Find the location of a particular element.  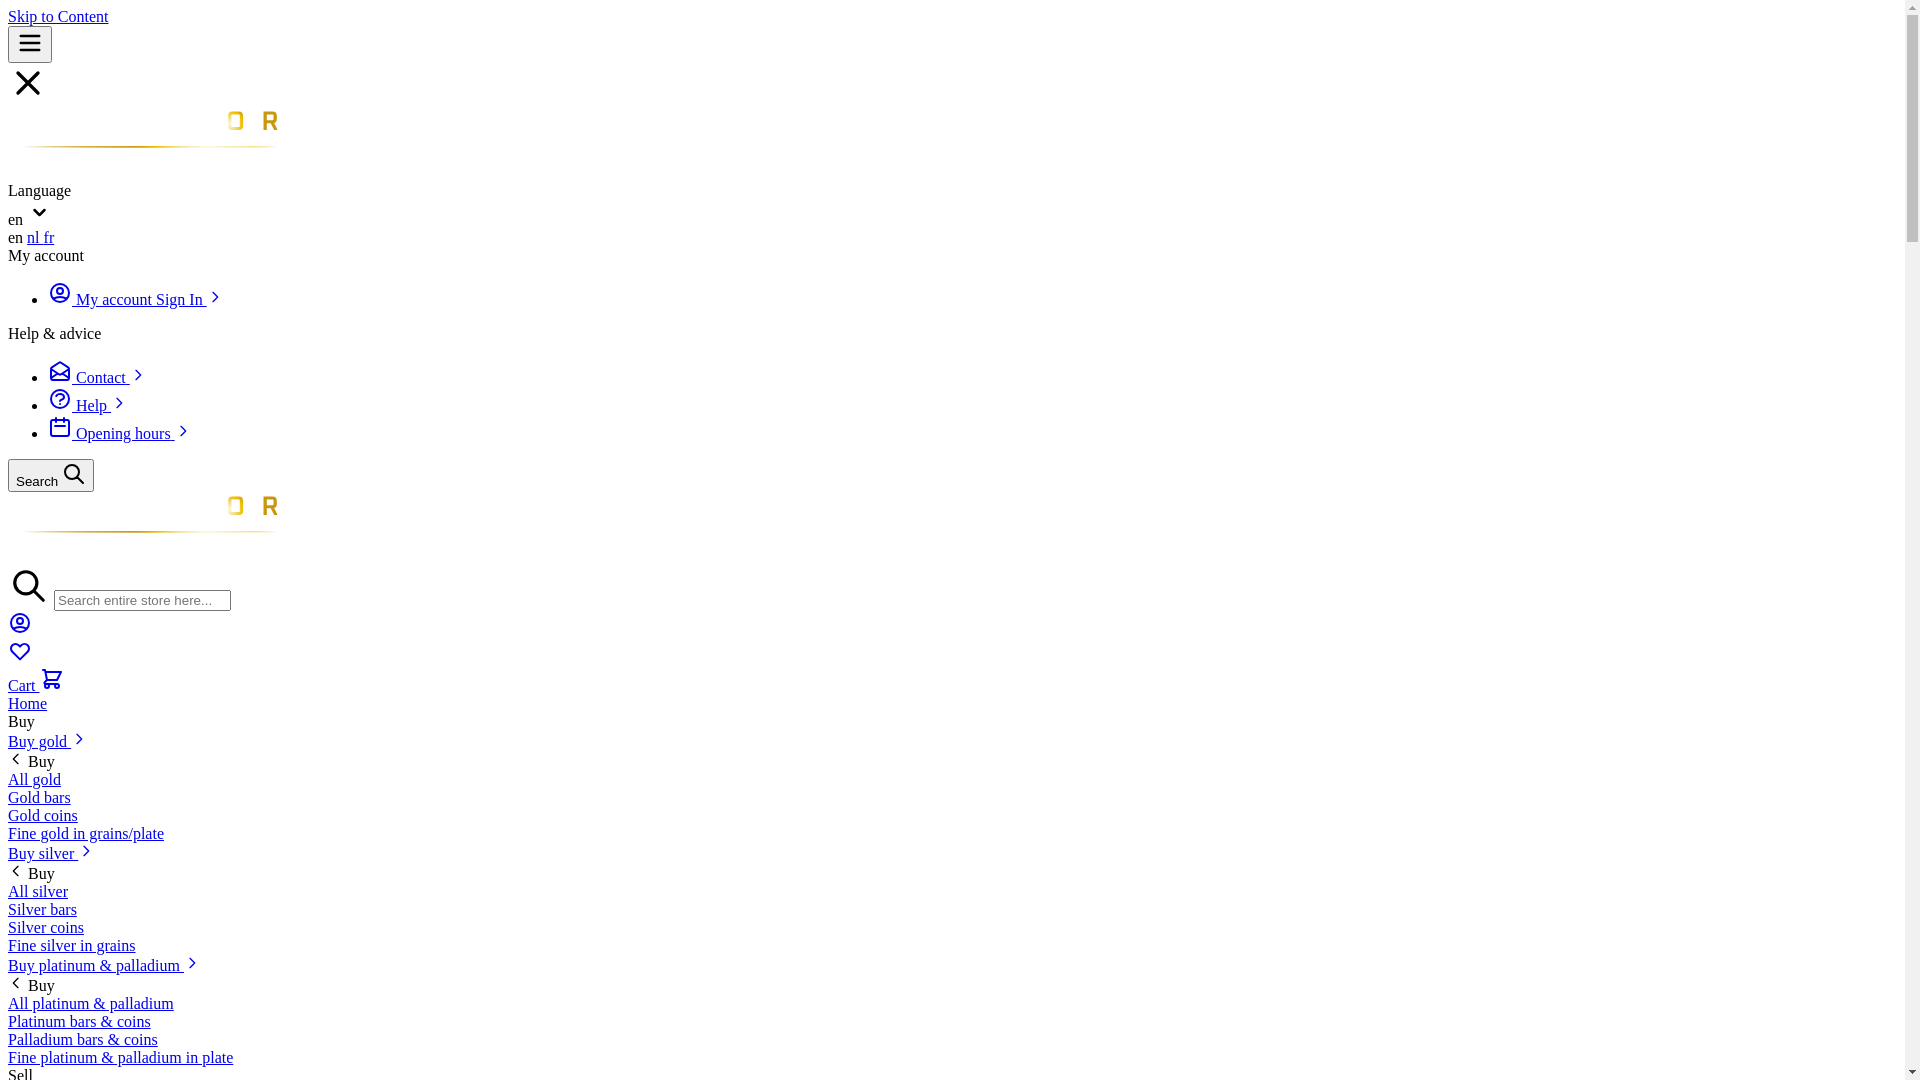

Buy silver is located at coordinates (51, 854).